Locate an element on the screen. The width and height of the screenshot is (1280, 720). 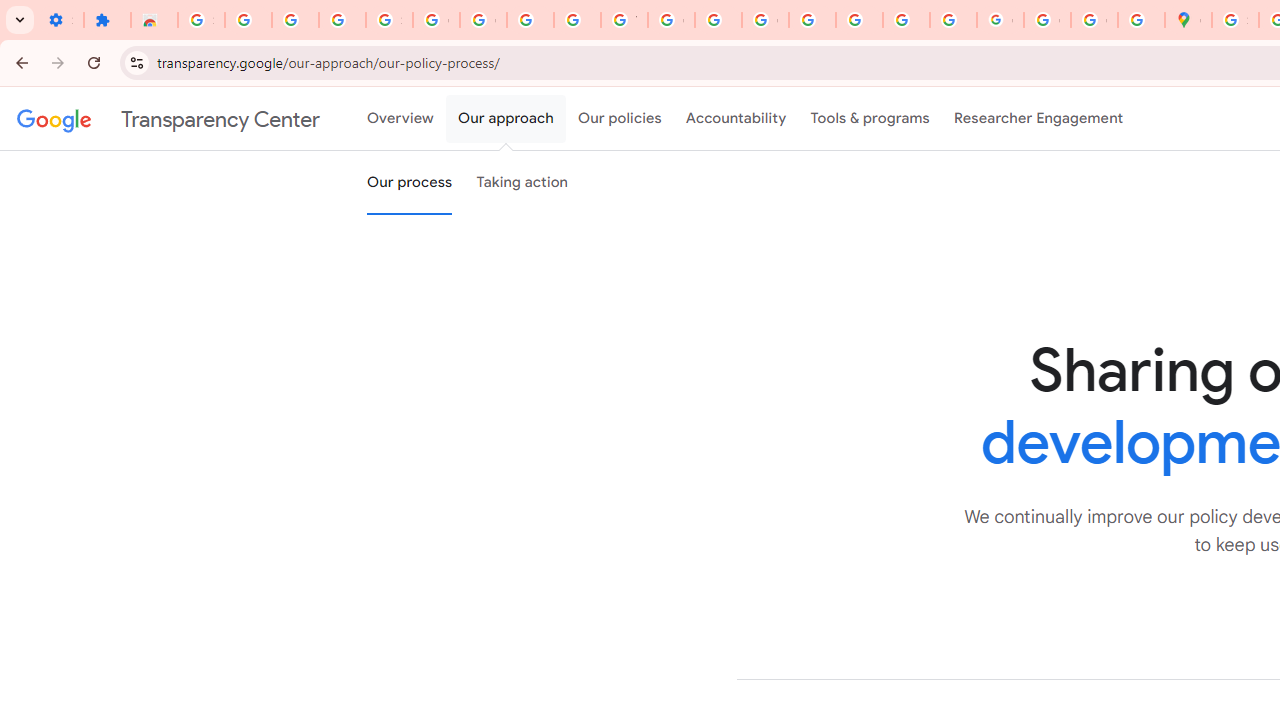
Taking action is located at coordinates (522, 183).